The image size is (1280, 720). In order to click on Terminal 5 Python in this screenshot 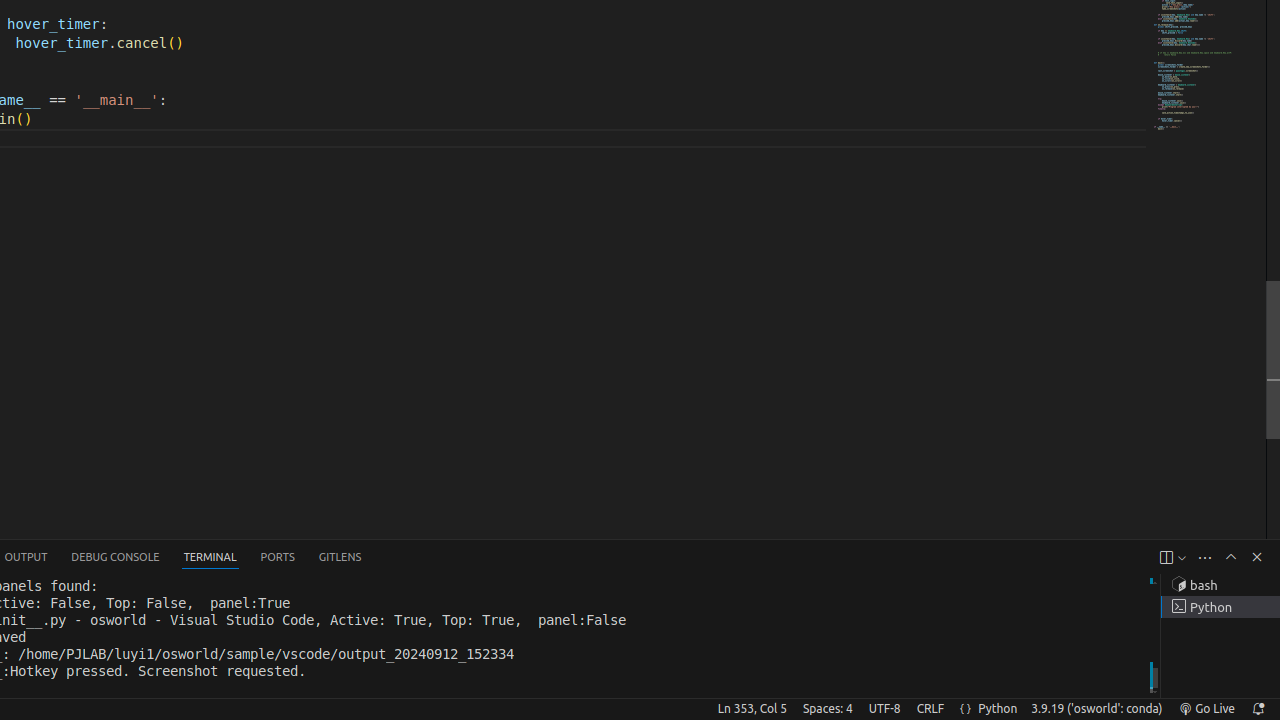, I will do `click(1220, 607)`.